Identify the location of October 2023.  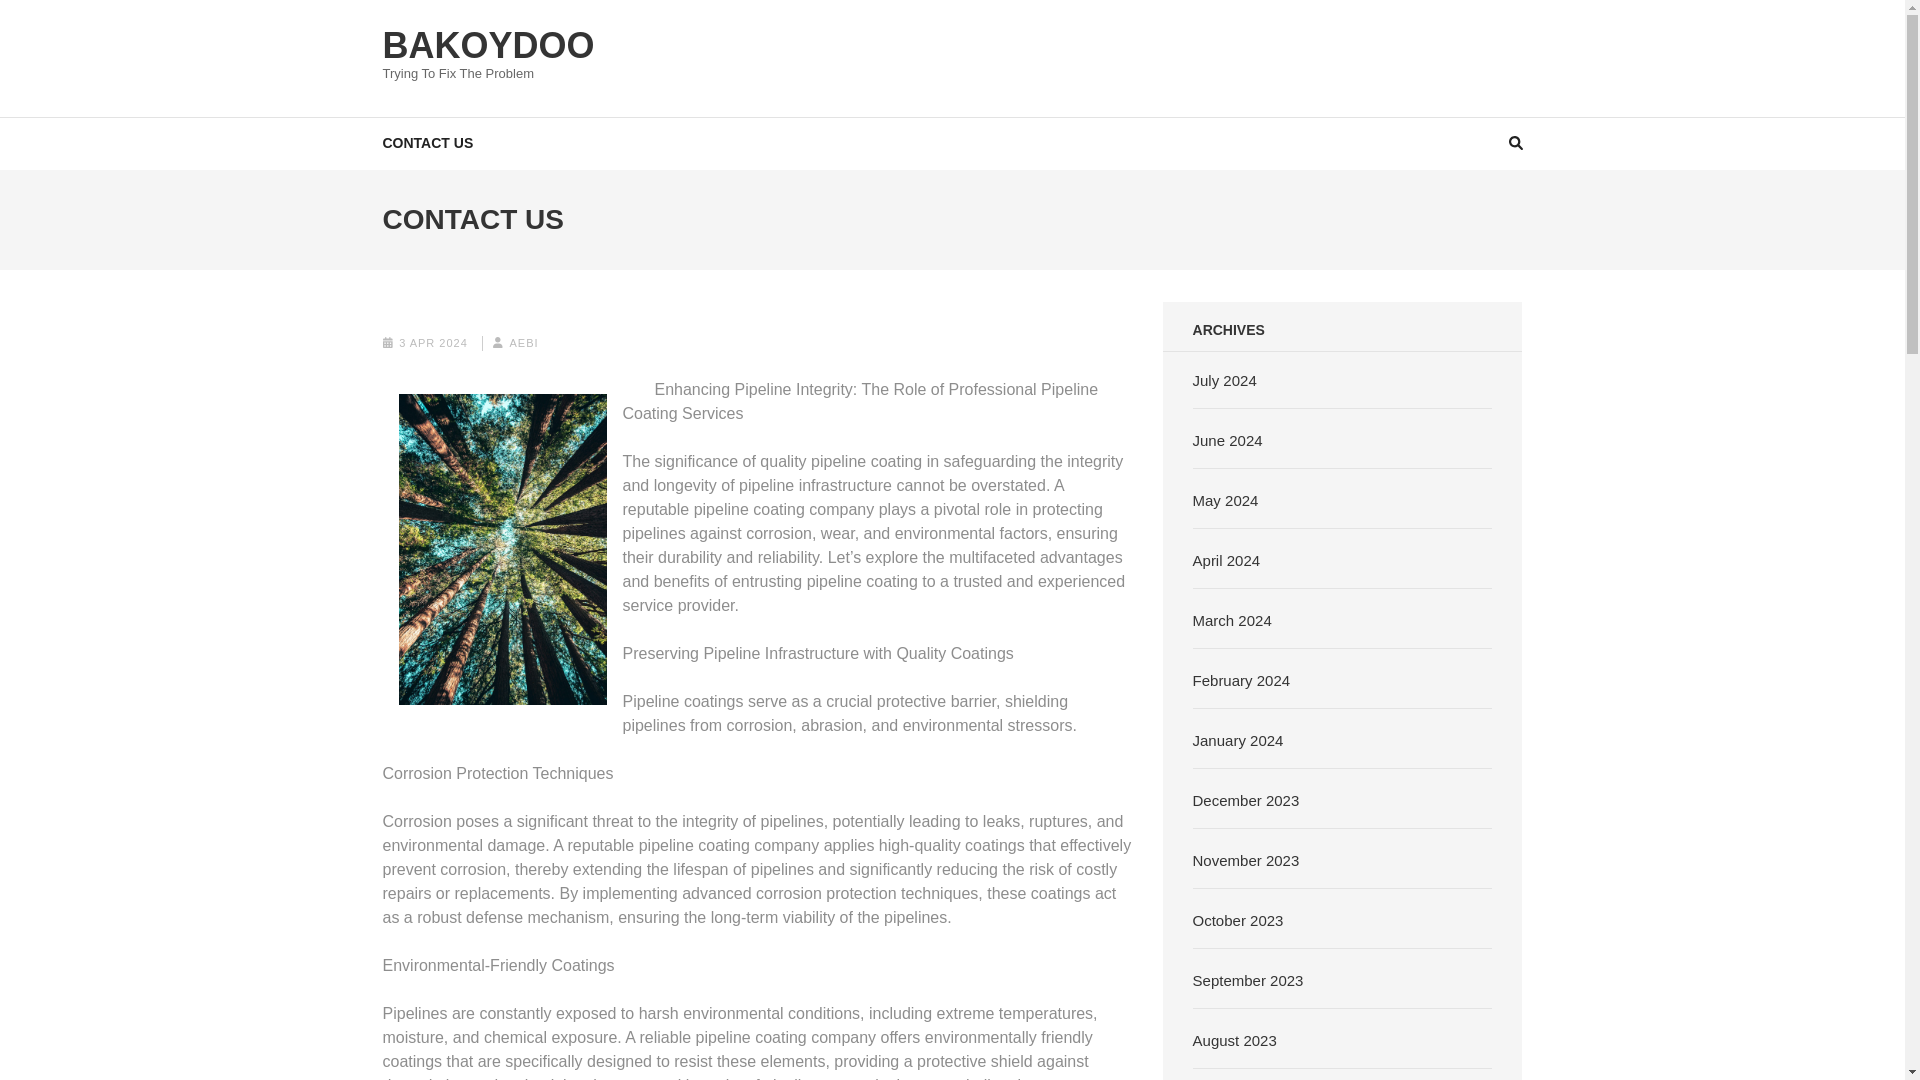
(1238, 920).